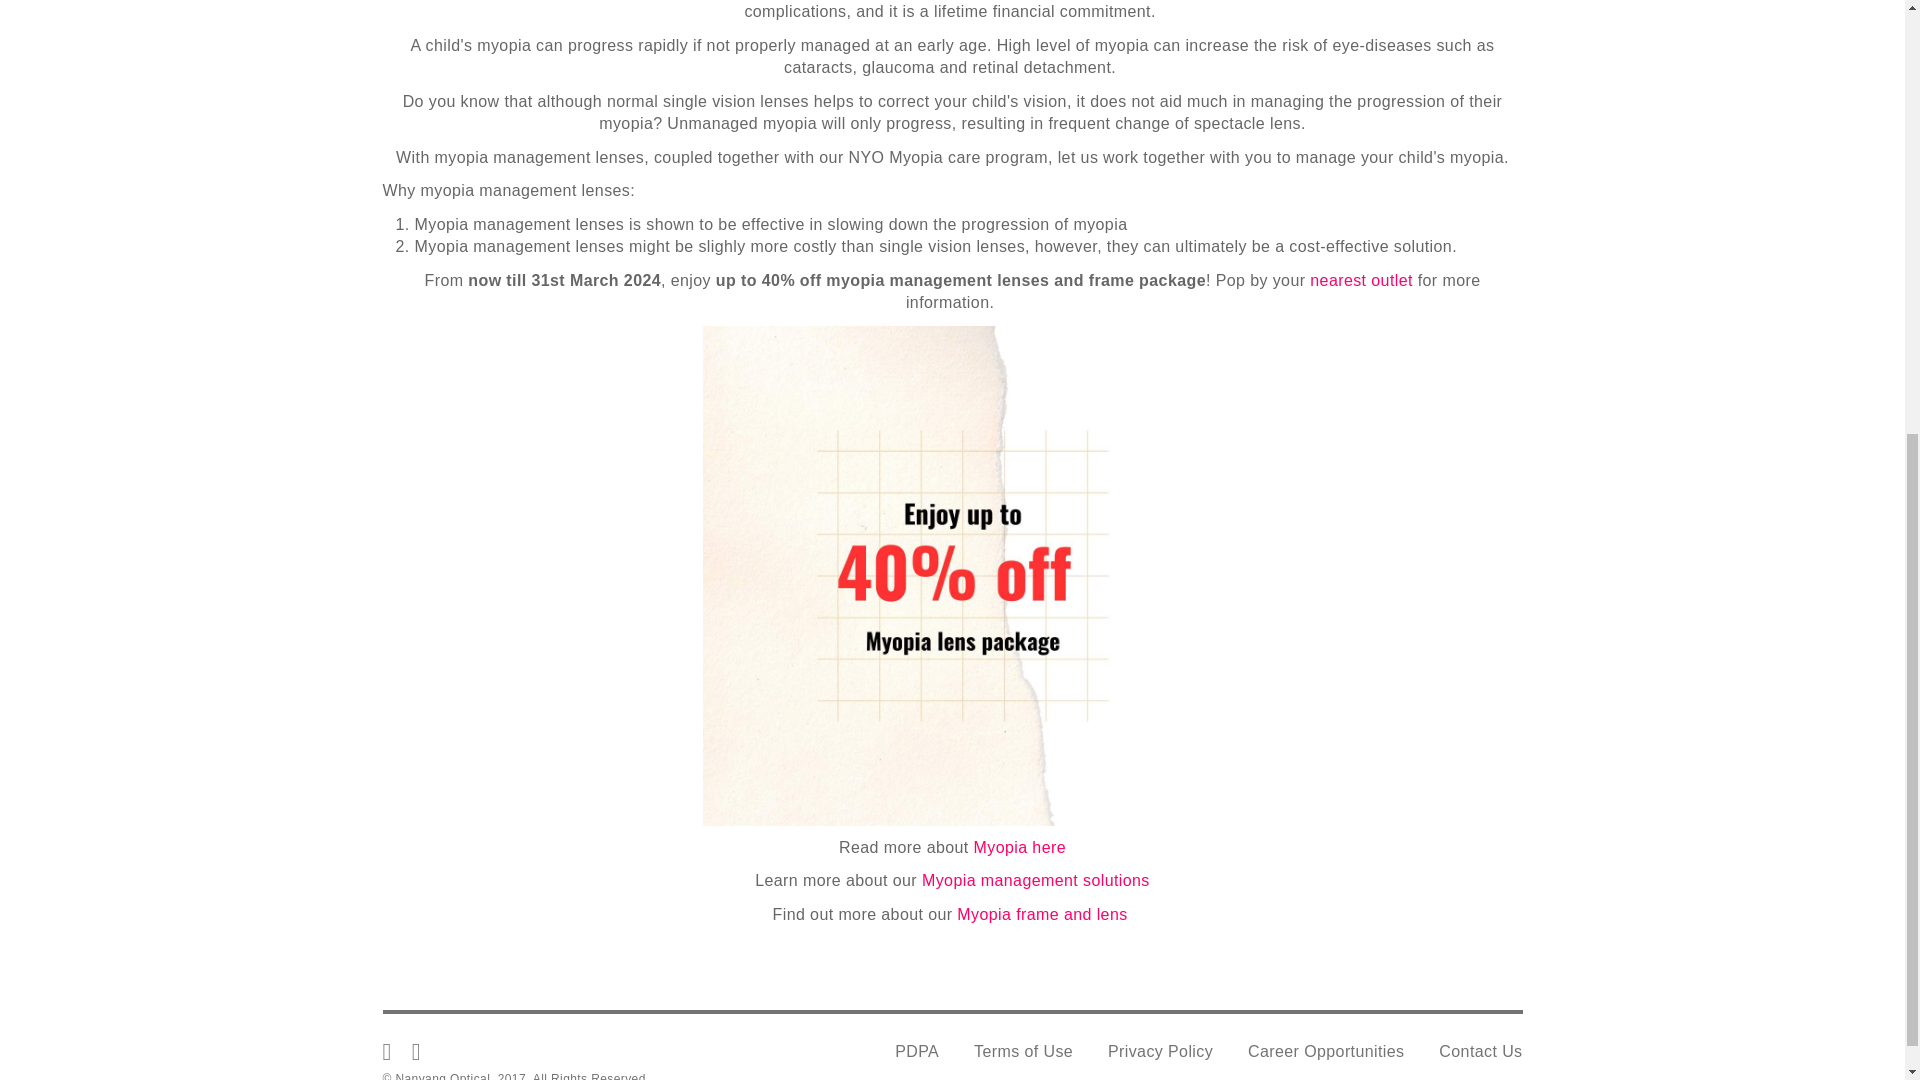  Describe the element at coordinates (1023, 1052) in the screenshot. I see `Terms of Use` at that location.